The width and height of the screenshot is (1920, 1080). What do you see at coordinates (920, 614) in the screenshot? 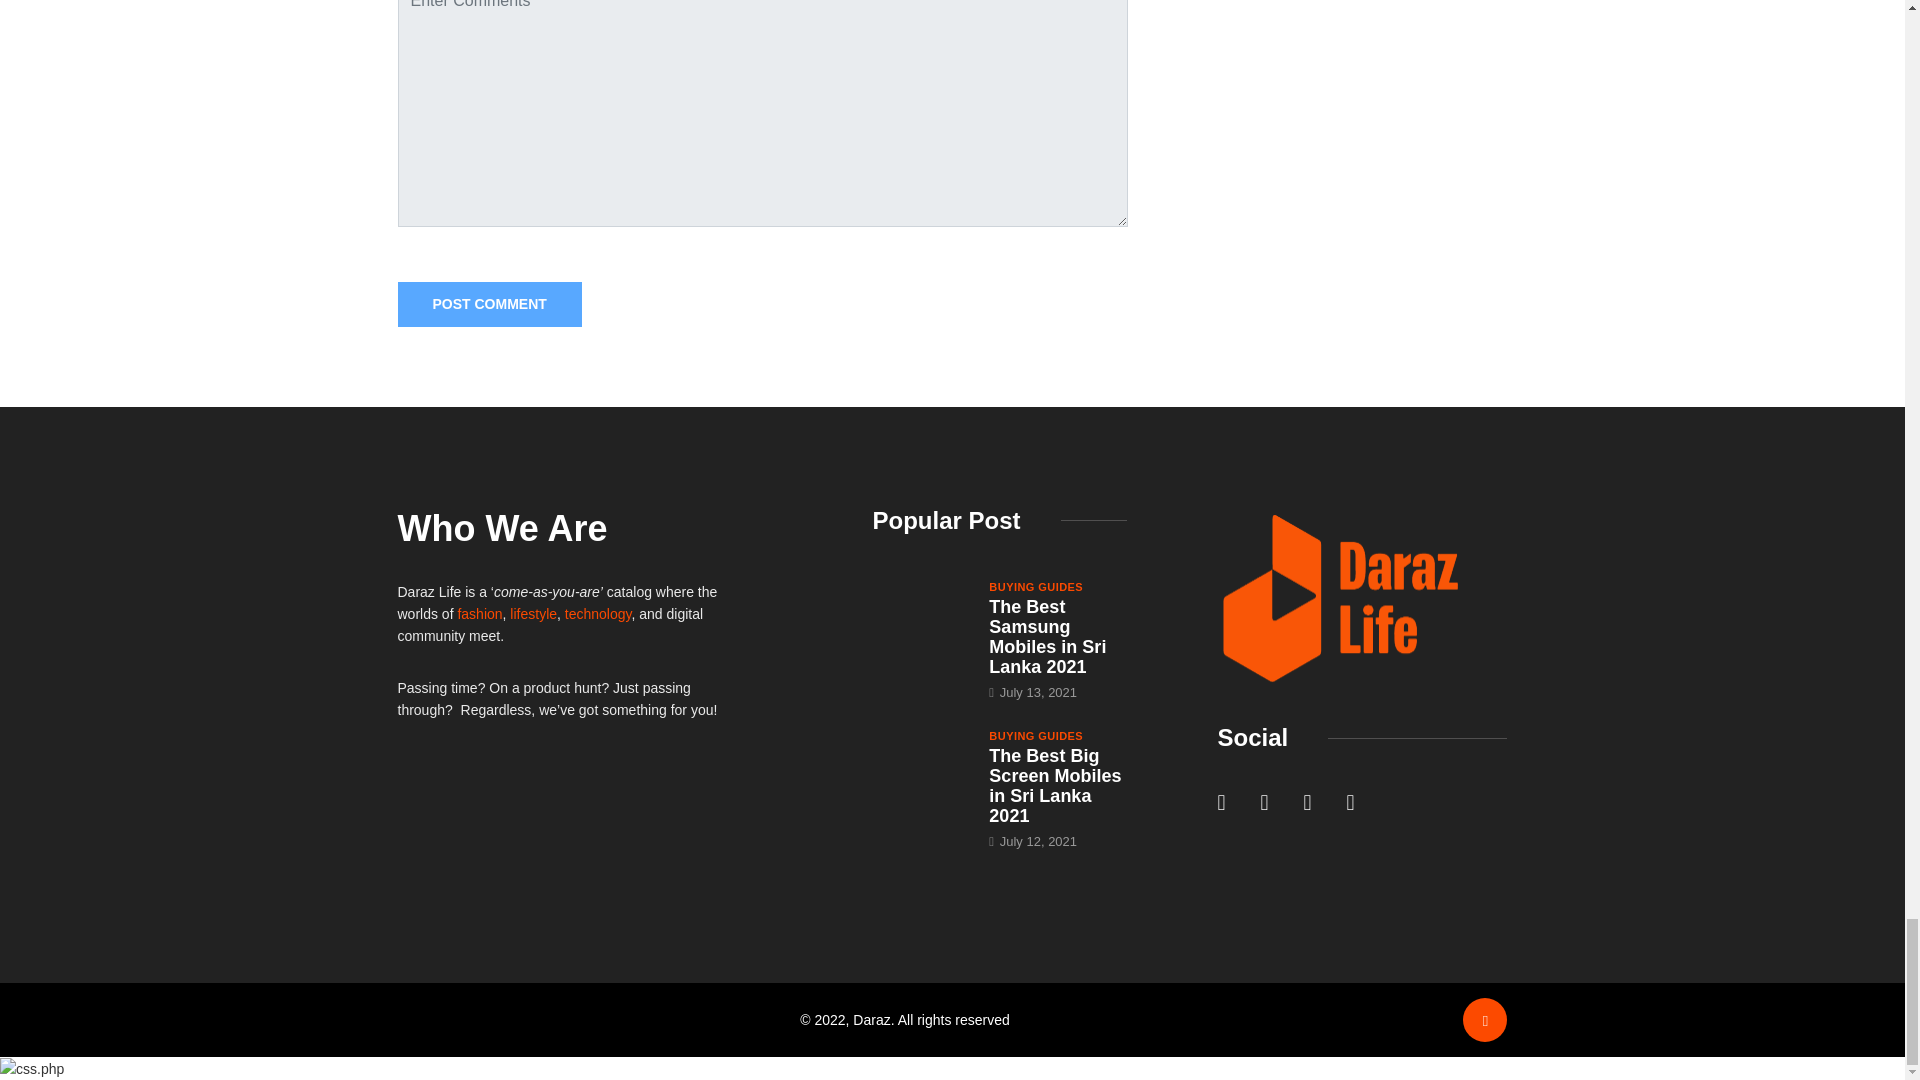
I see `The Best Samsung Mobiles in Sri Lanka 2021` at bounding box center [920, 614].